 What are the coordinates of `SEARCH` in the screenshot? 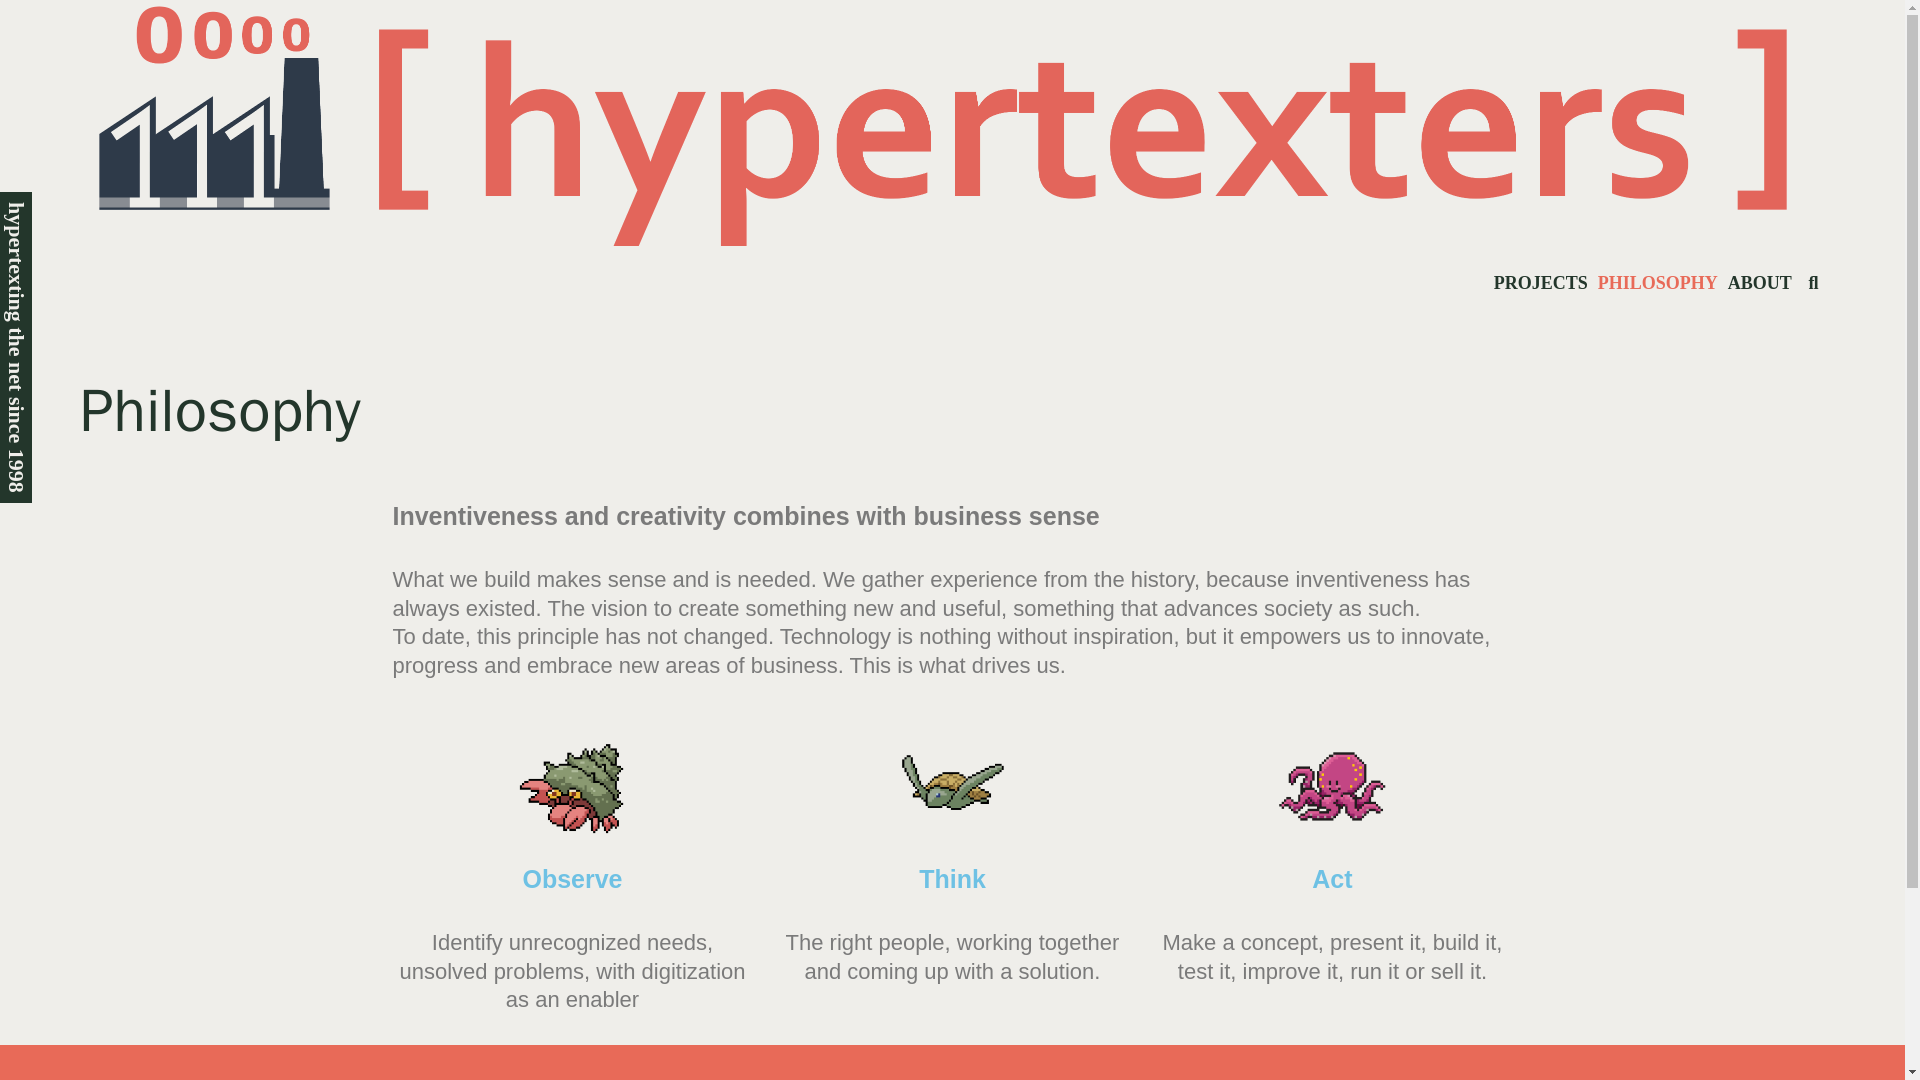 It's located at (1813, 283).